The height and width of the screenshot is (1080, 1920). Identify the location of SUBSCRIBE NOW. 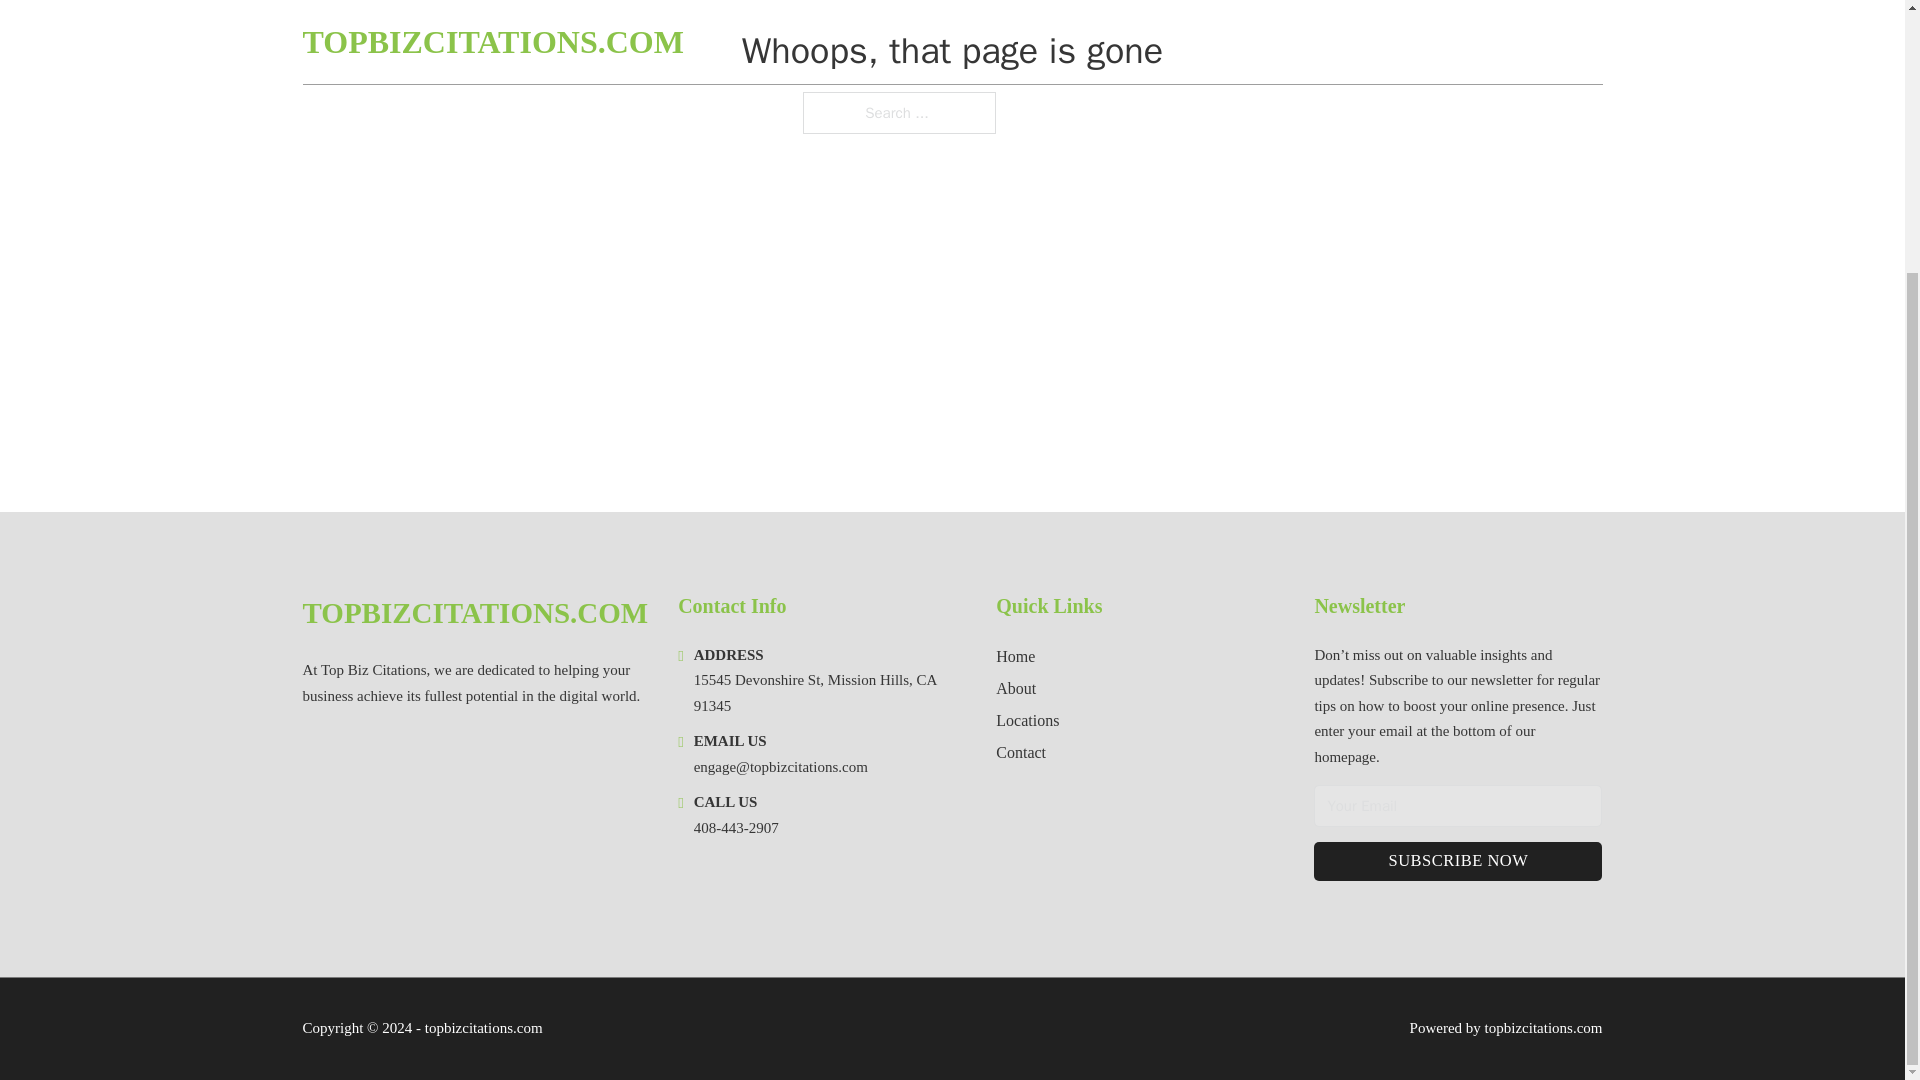
(1457, 862).